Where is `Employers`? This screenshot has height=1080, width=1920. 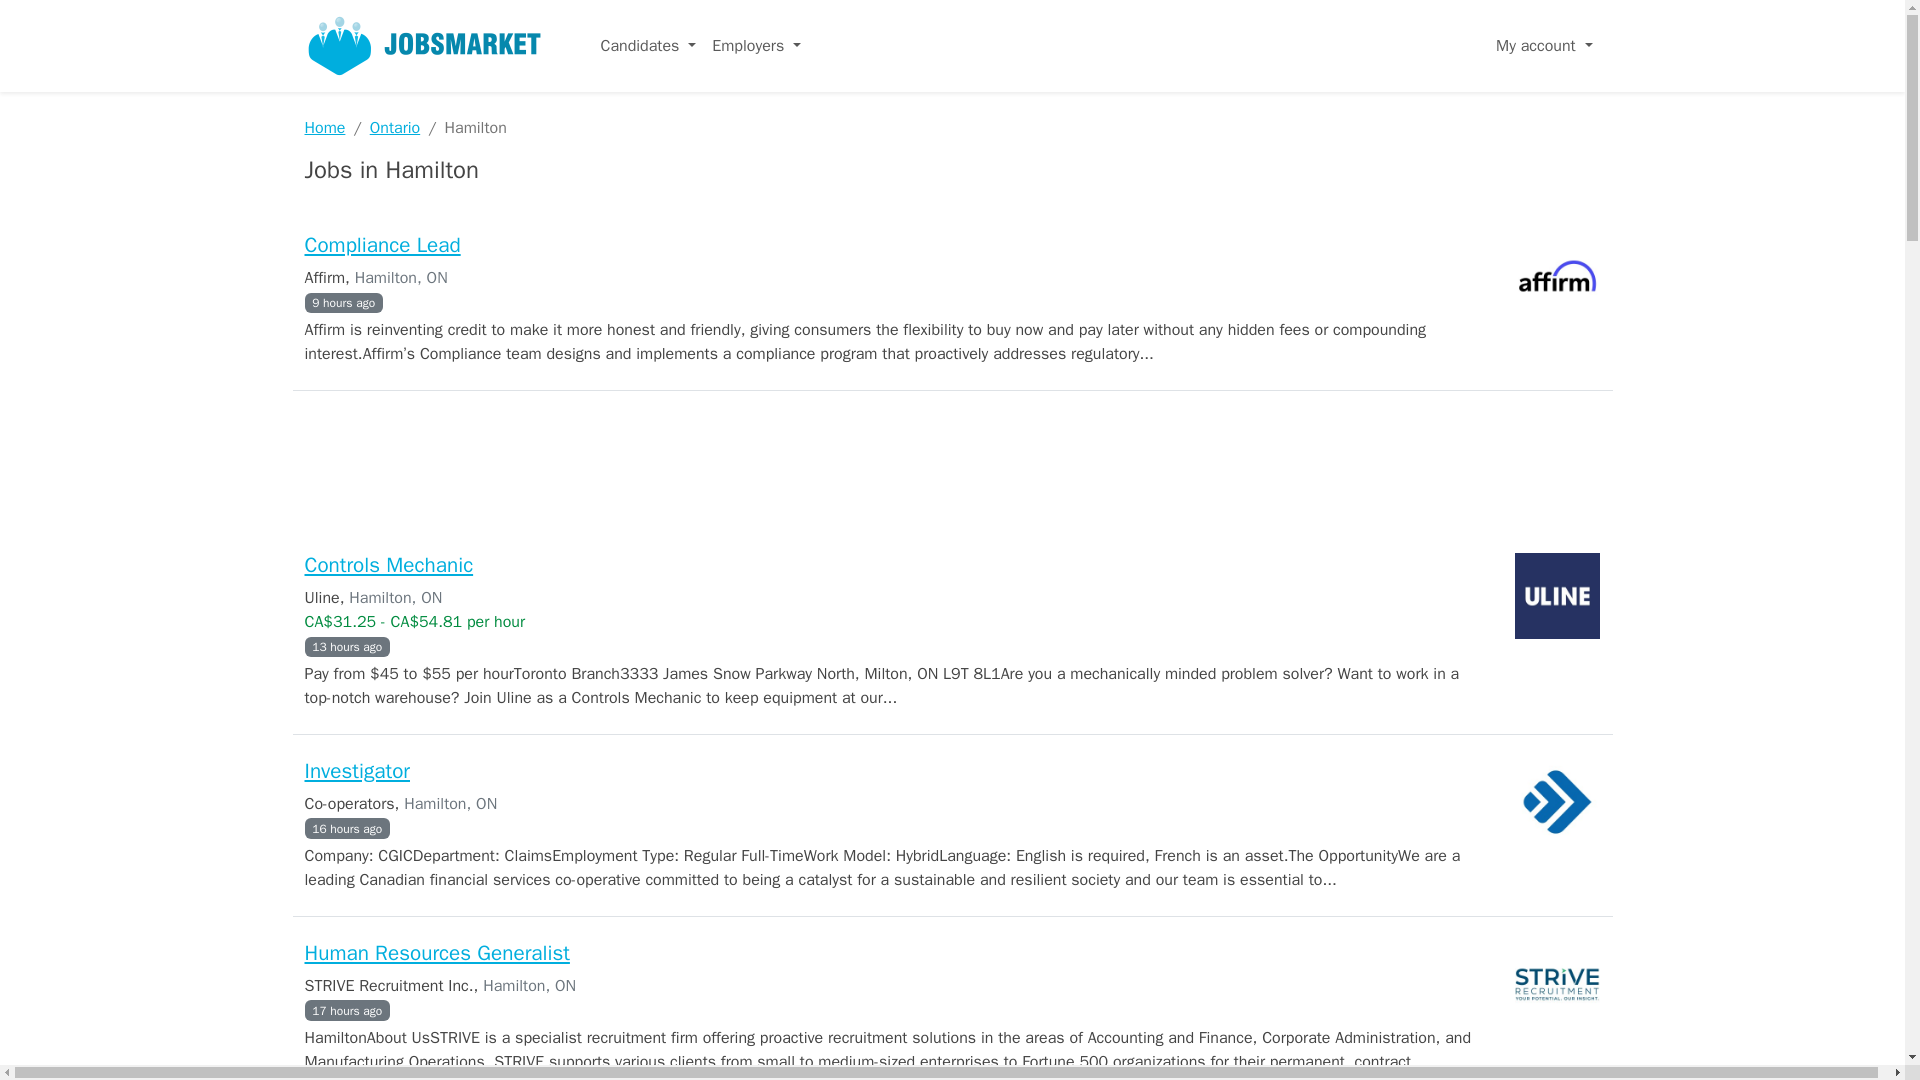
Employers is located at coordinates (756, 45).